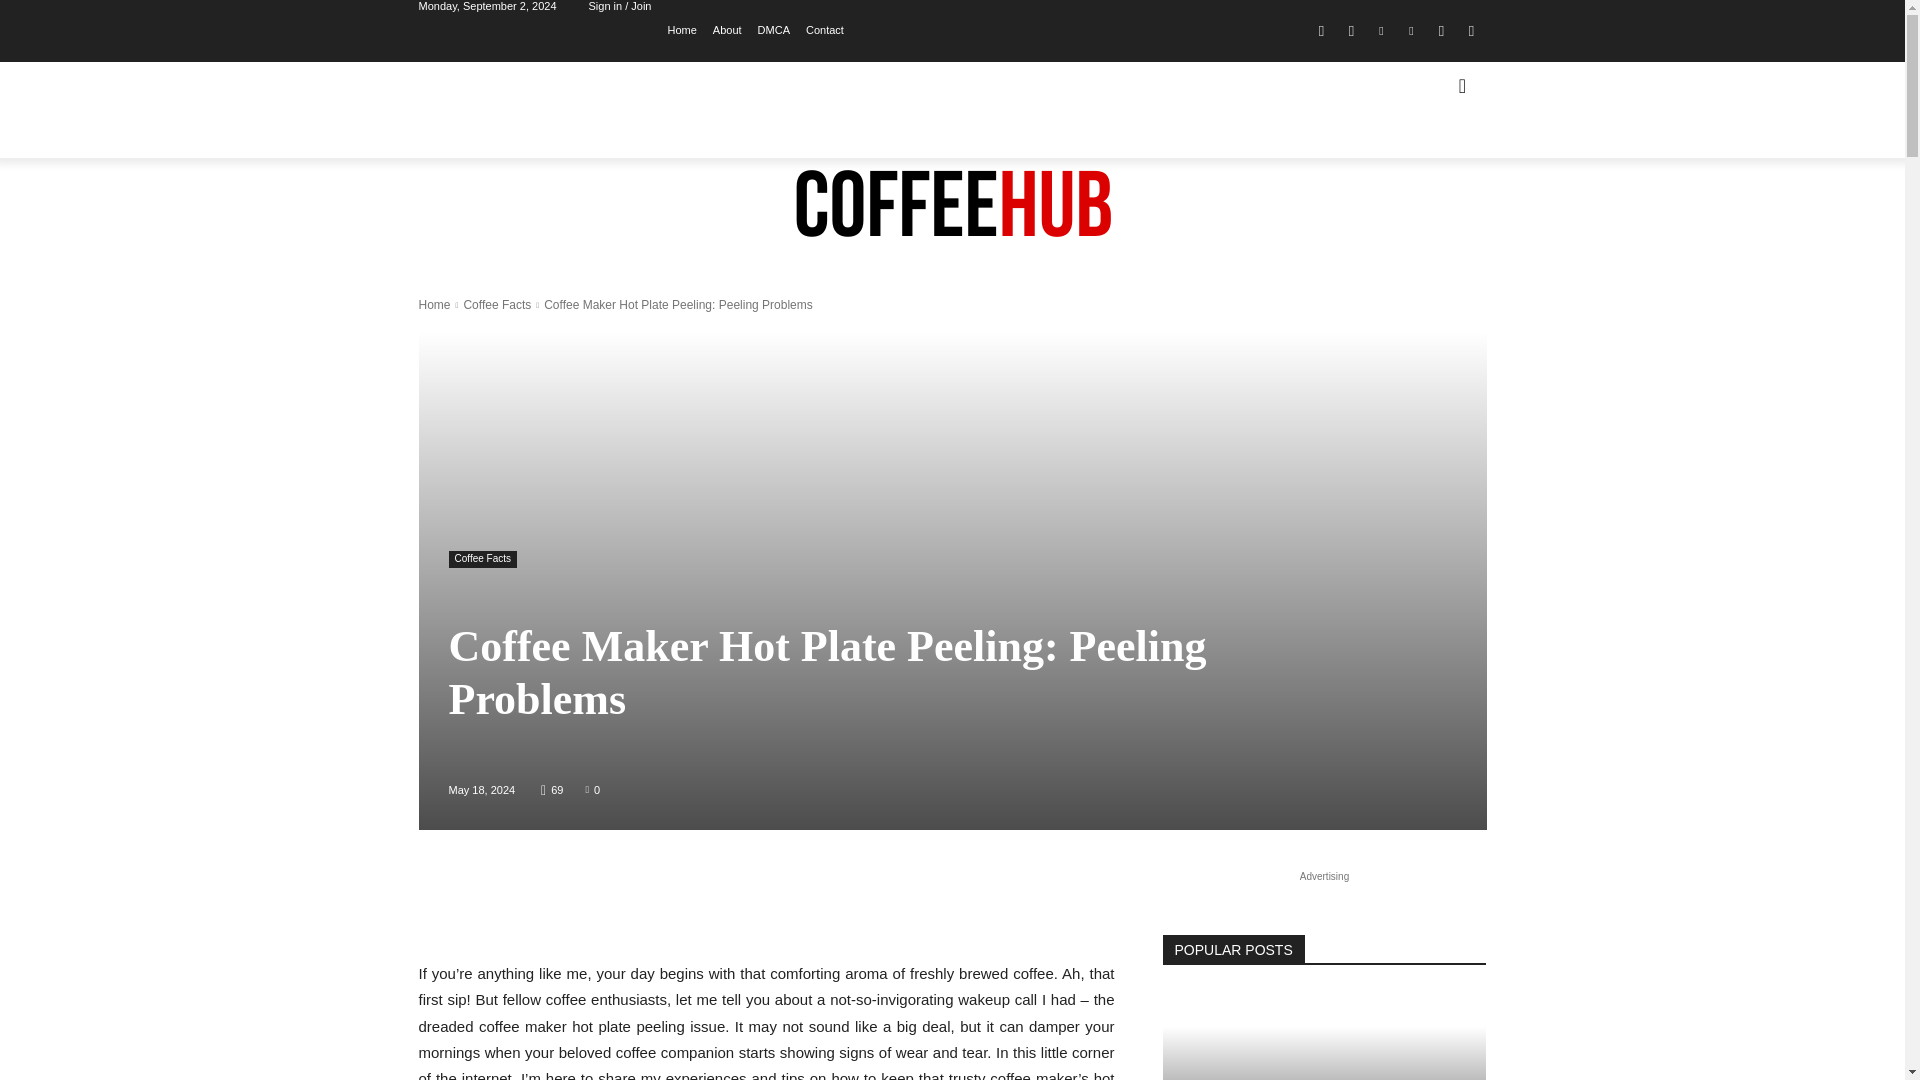 Image resolution: width=1920 pixels, height=1080 pixels. Describe the element at coordinates (825, 28) in the screenshot. I see `Contact` at that location.